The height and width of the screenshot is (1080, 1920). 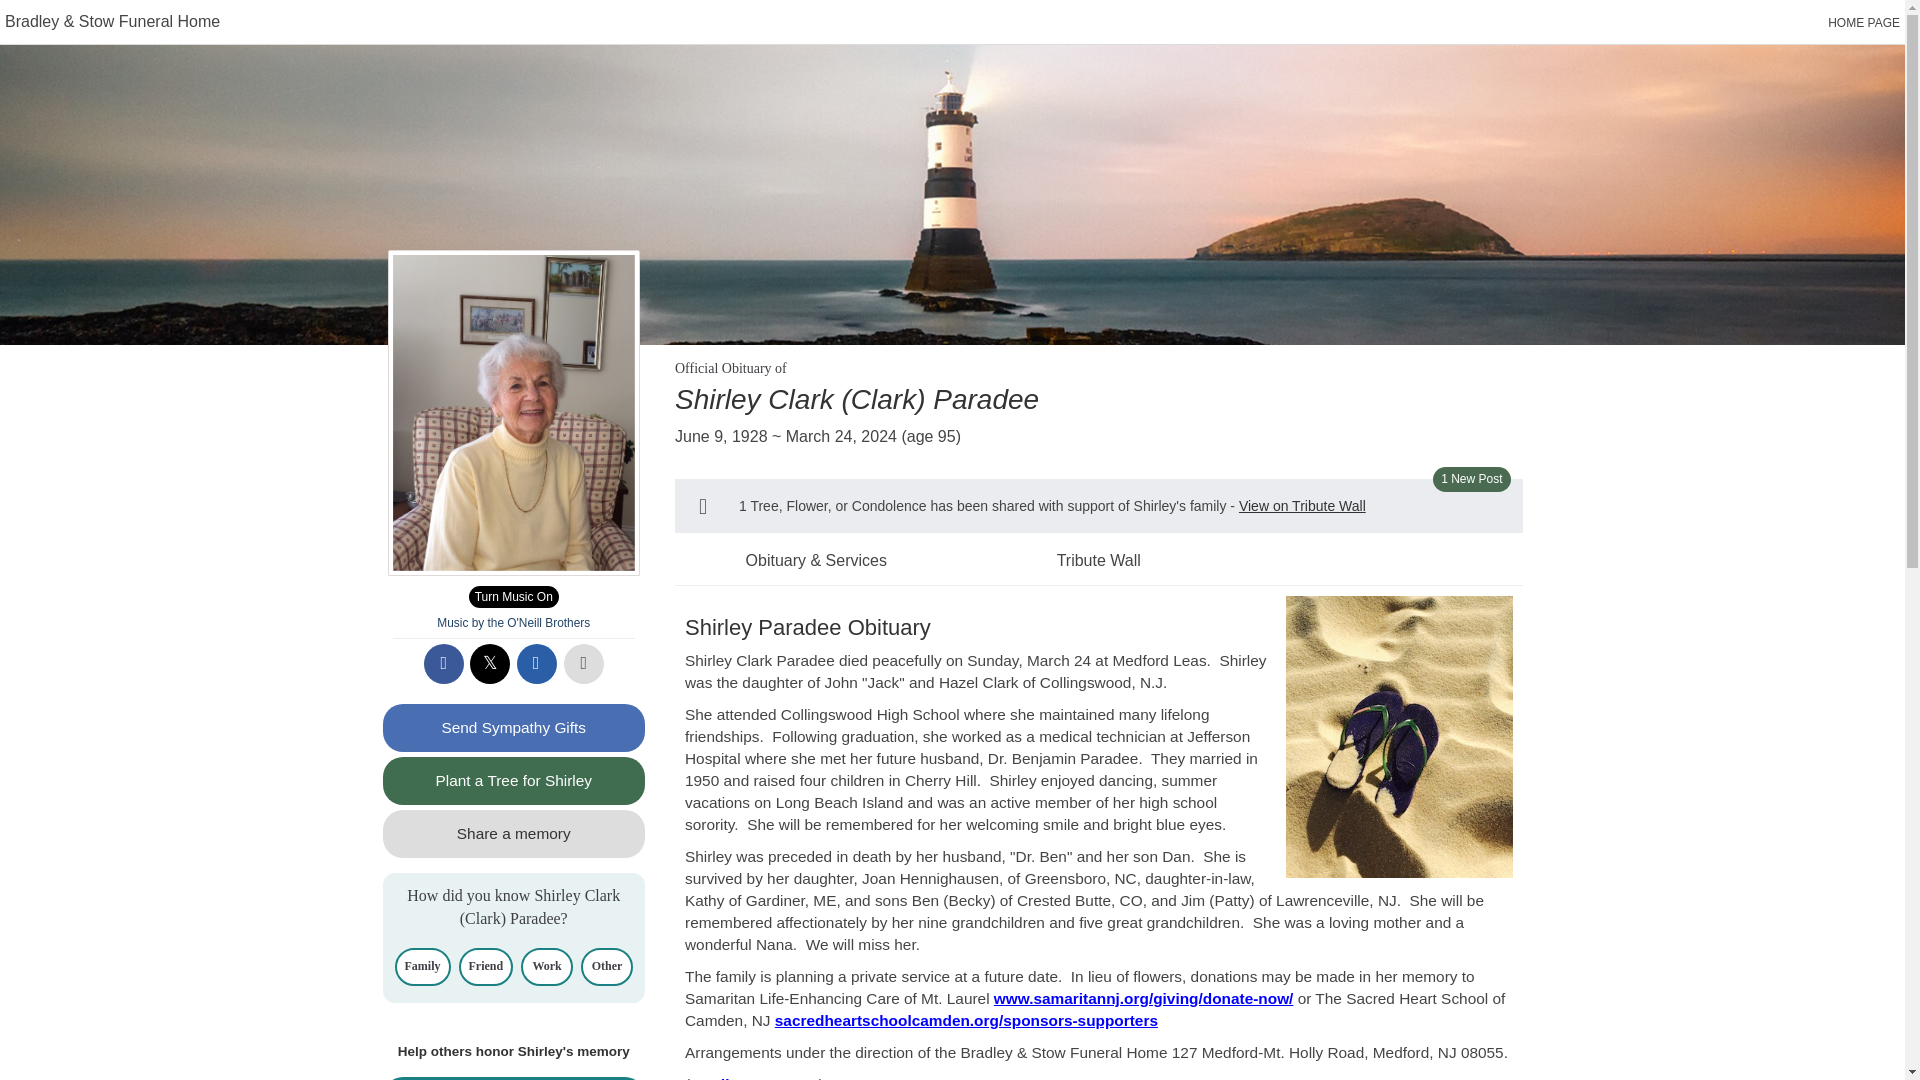 What do you see at coordinates (584, 663) in the screenshot?
I see `Printable copy` at bounding box center [584, 663].